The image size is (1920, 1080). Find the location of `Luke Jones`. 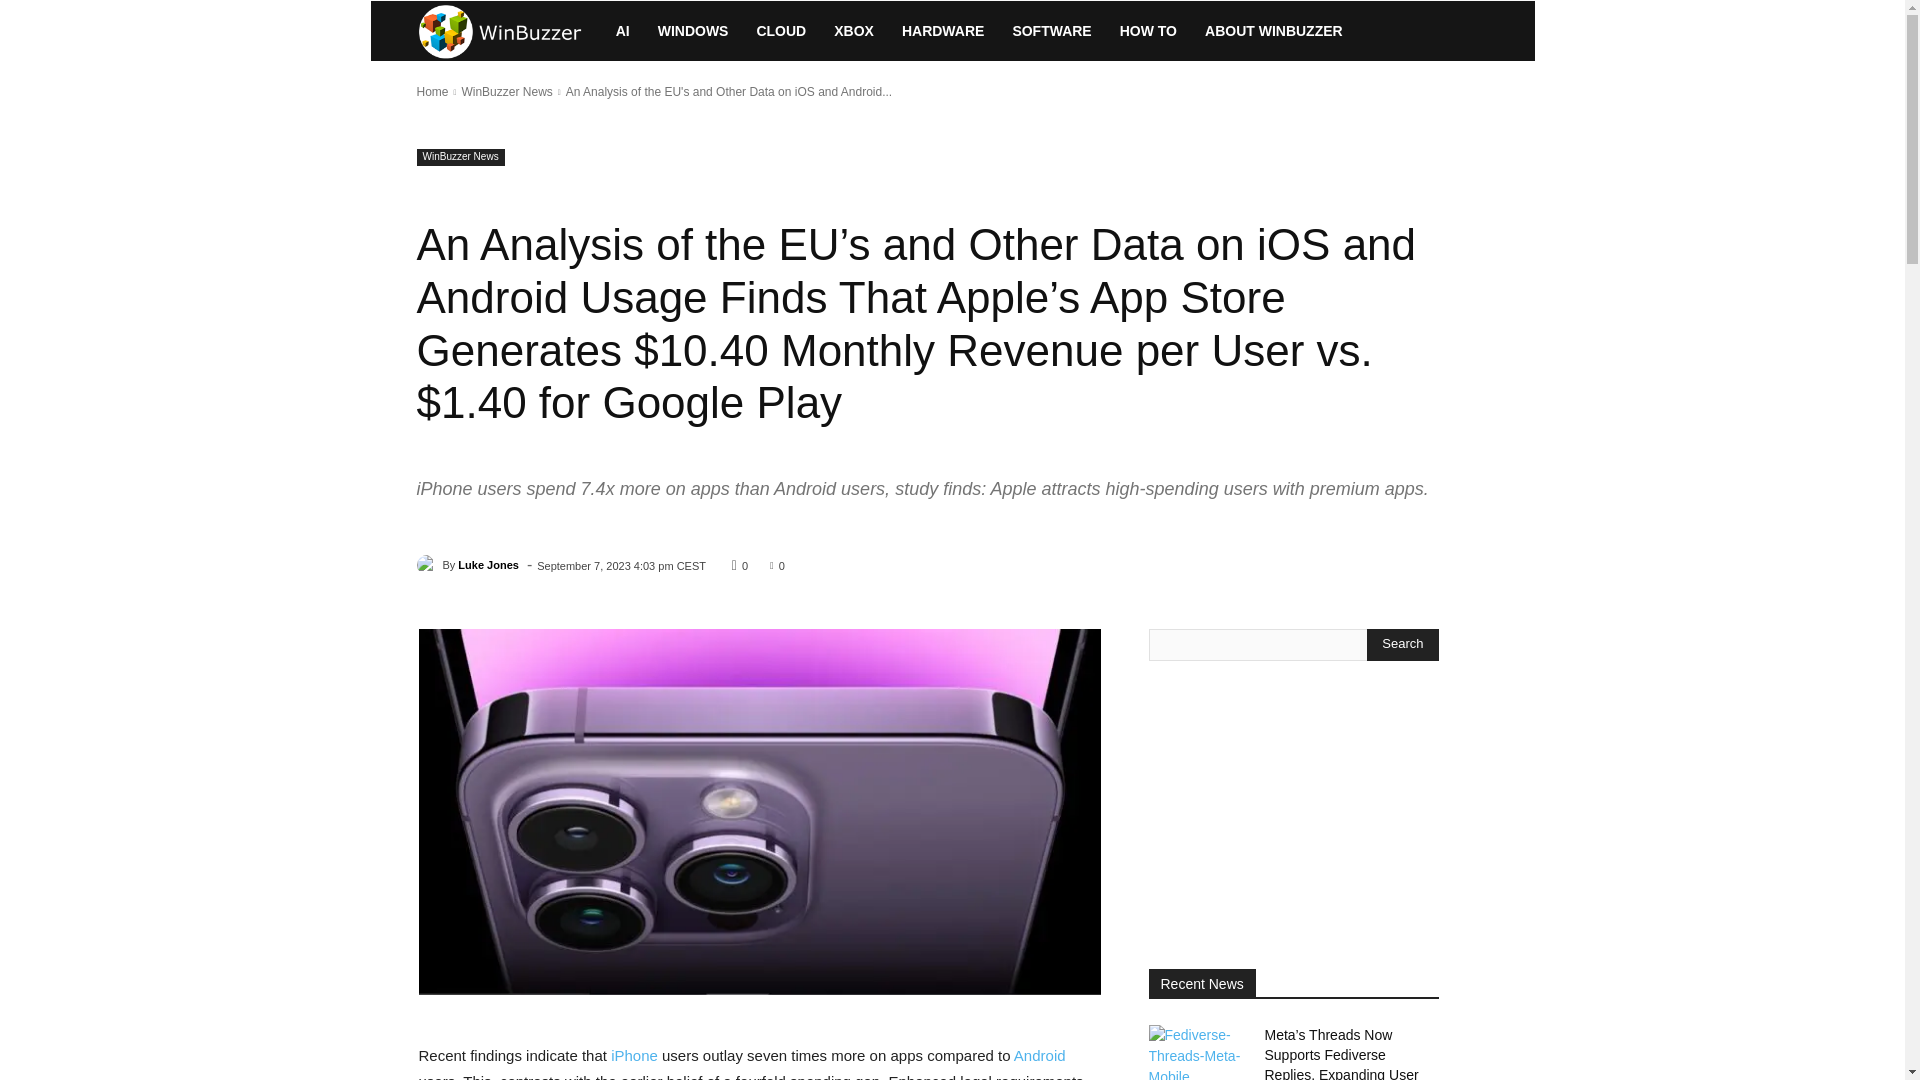

Luke Jones is located at coordinates (428, 564).